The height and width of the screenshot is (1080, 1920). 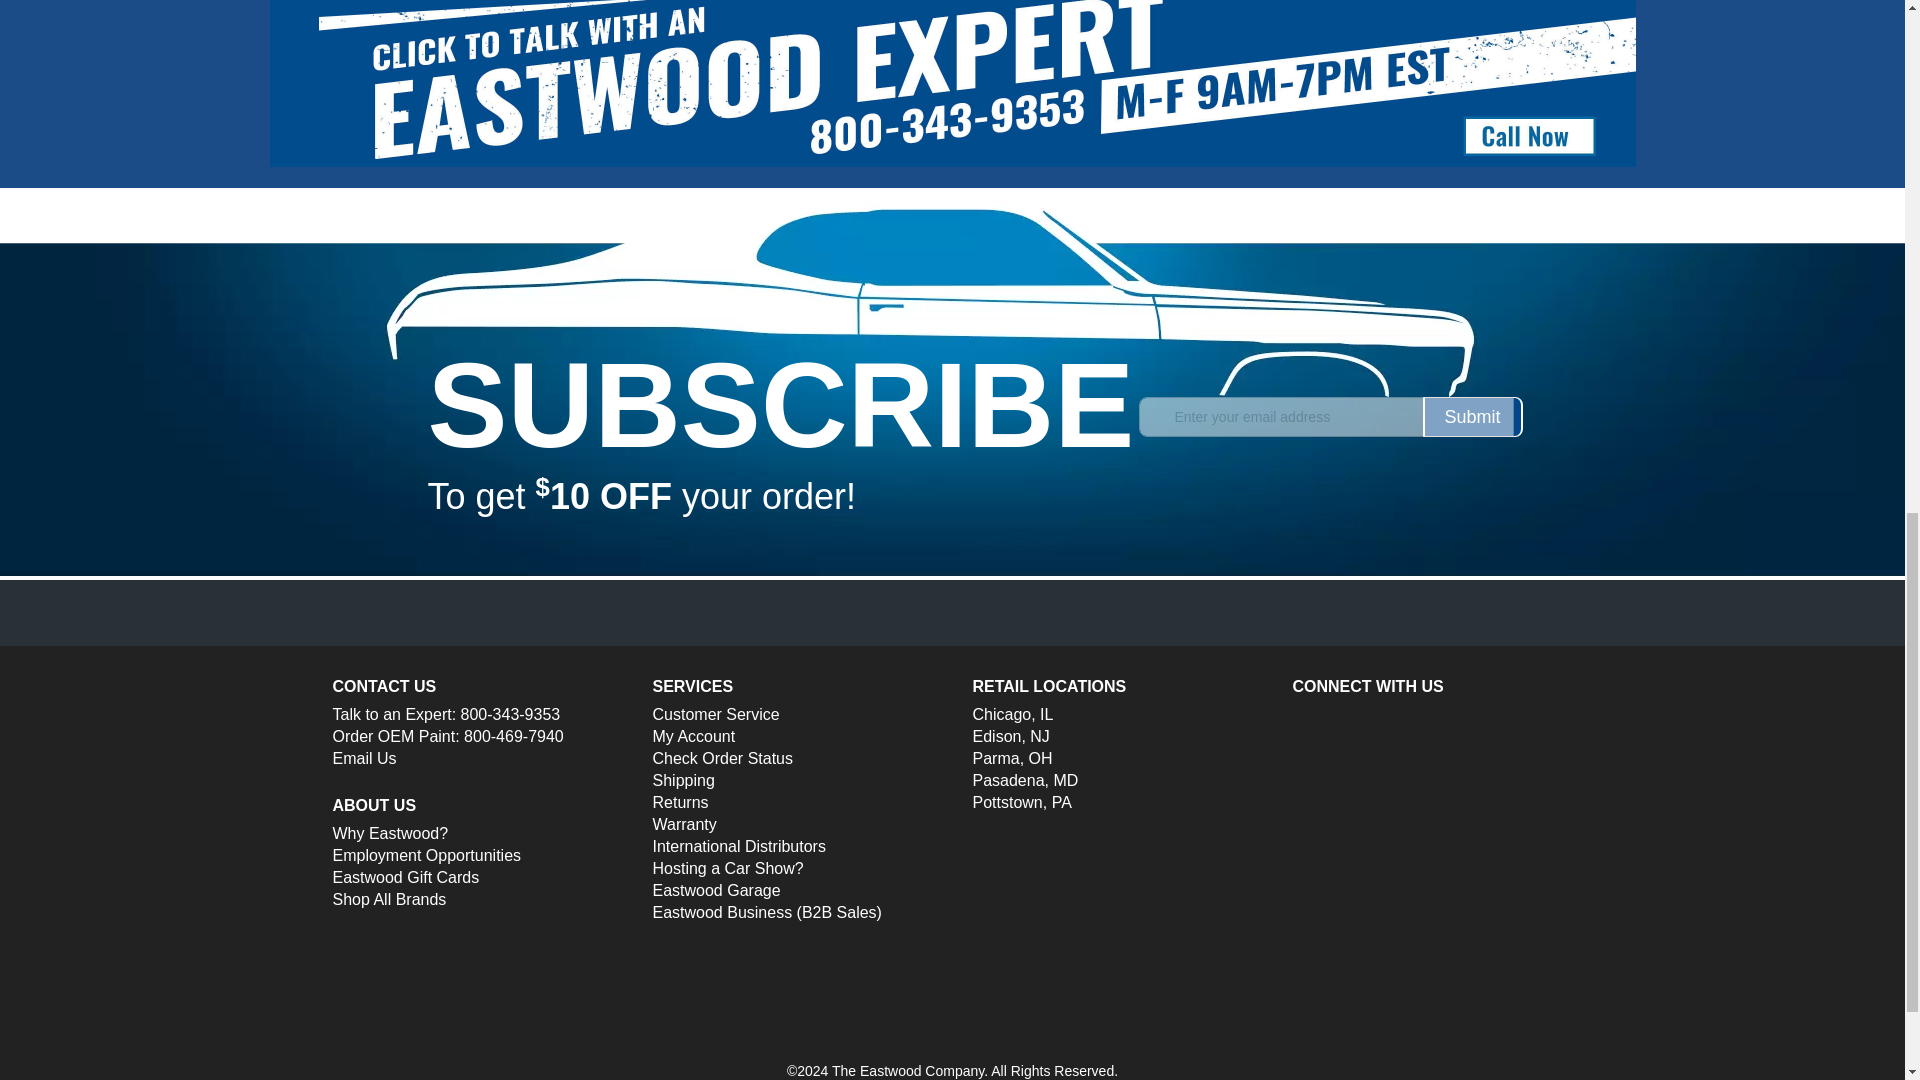 I want to click on Why Eastwood?, so click(x=390, y=834).